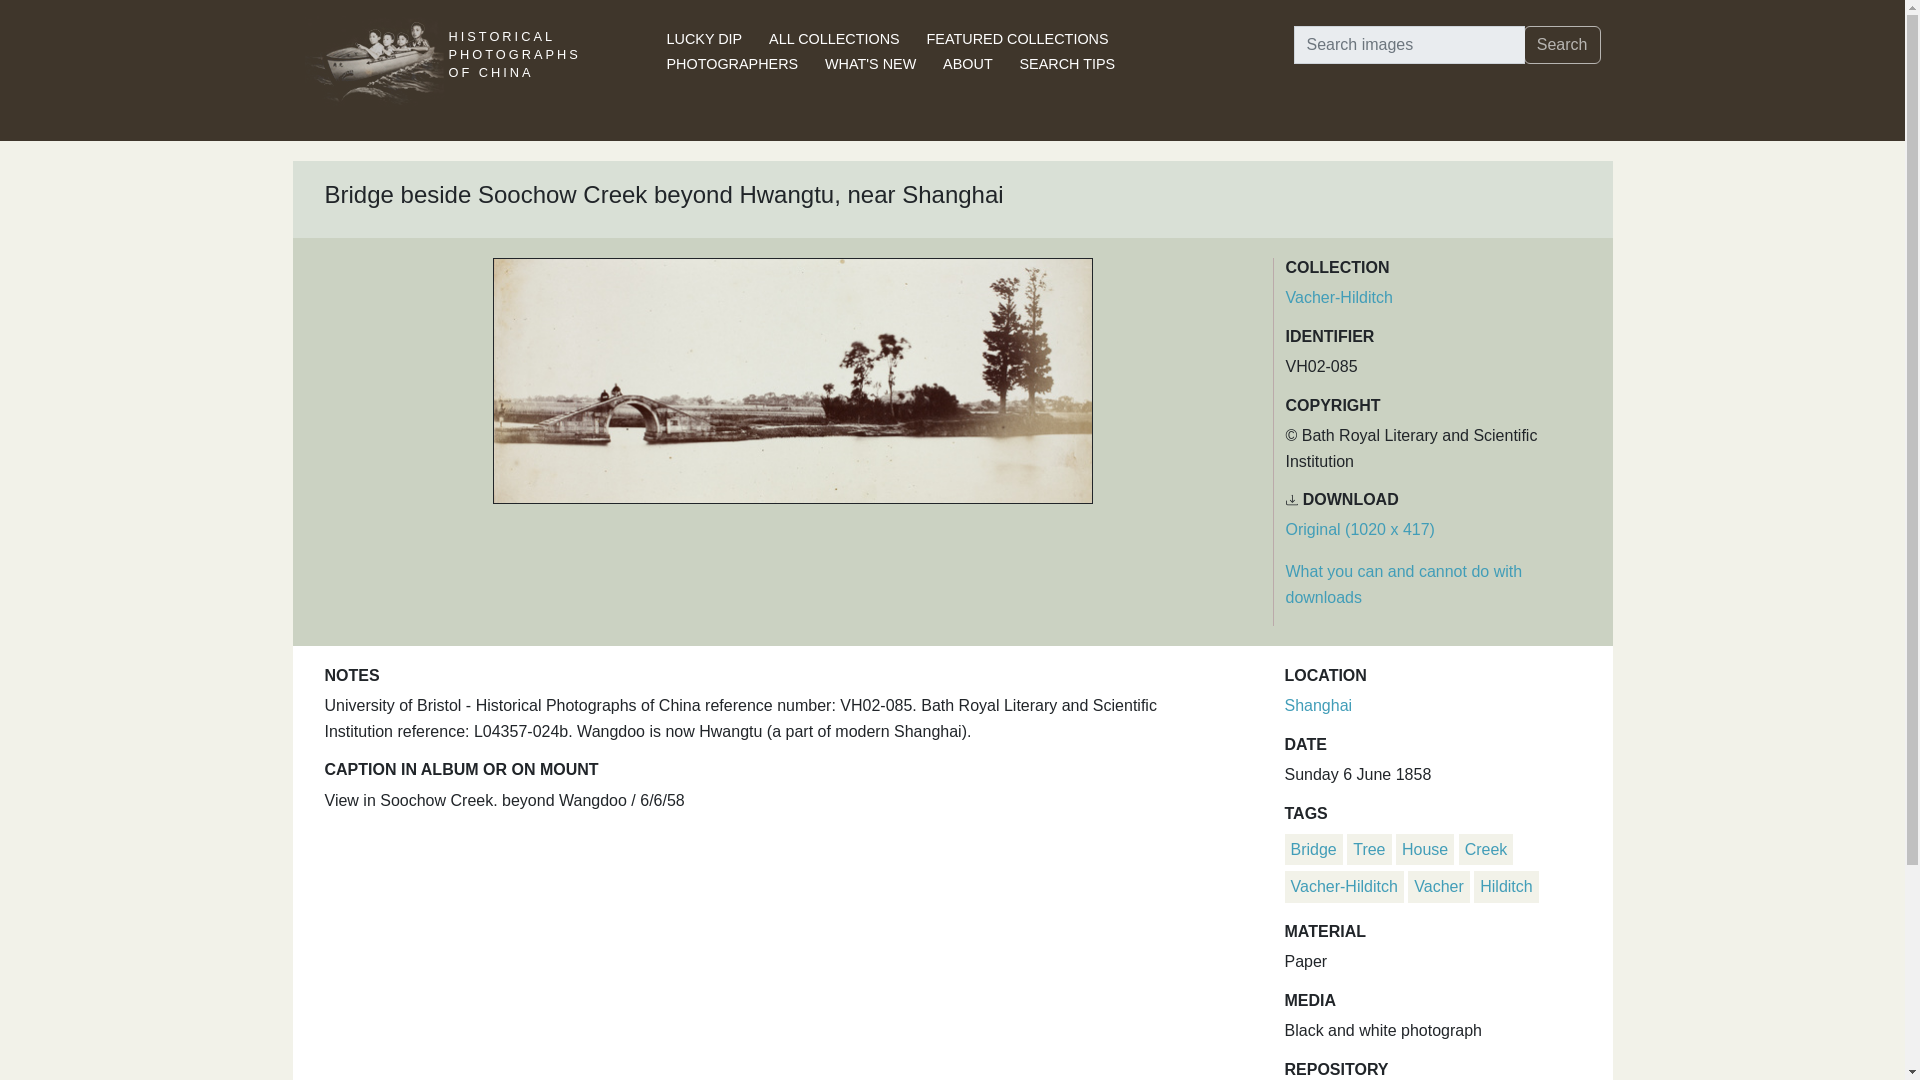  I want to click on Creek, so click(1486, 849).